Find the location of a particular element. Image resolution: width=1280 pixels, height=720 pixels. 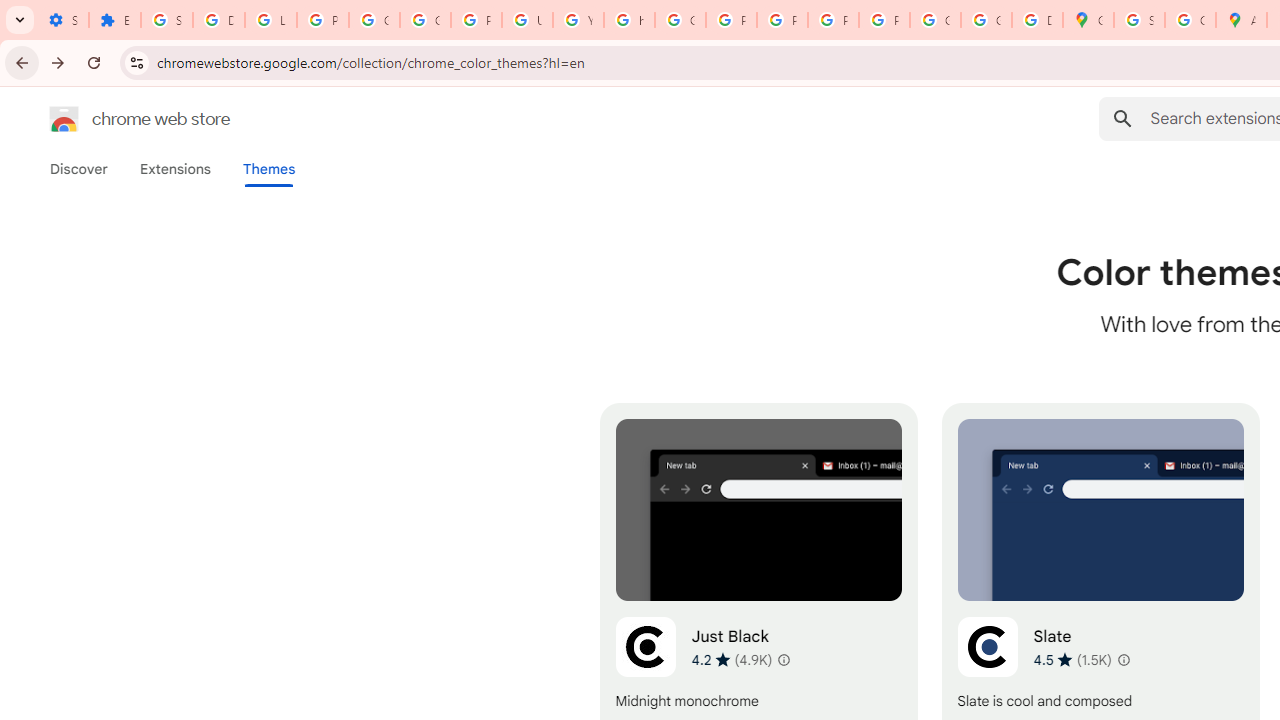

YouTube is located at coordinates (578, 20).